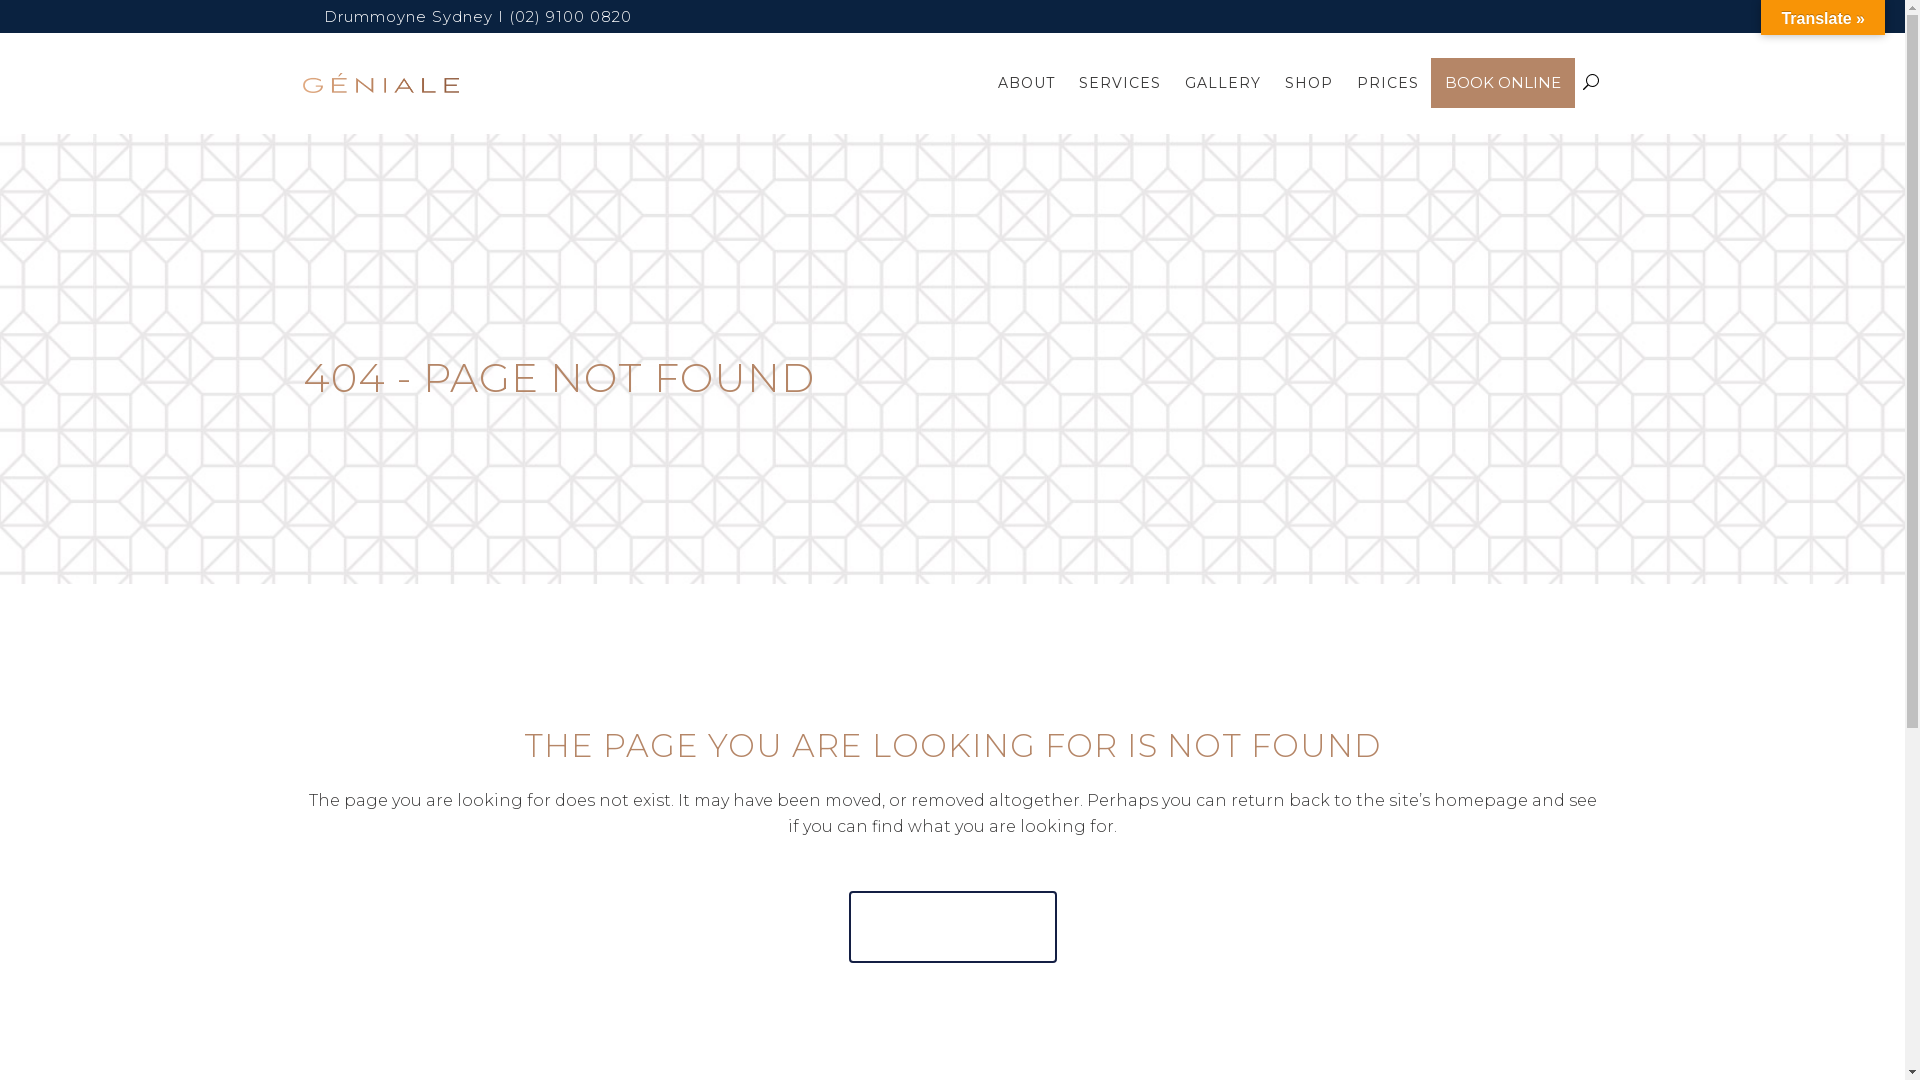  Describe the element at coordinates (1308, 83) in the screenshot. I see `SHOP` at that location.